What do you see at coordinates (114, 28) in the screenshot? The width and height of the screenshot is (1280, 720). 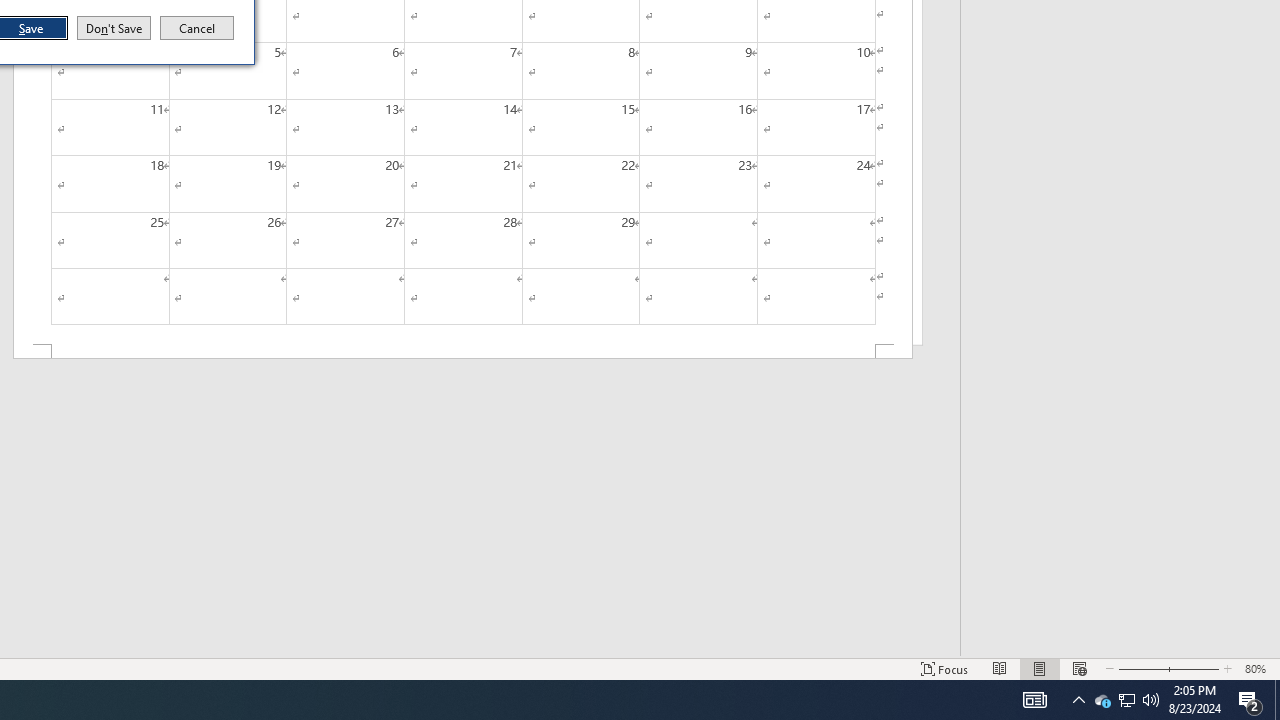 I see `Don't Save` at bounding box center [114, 28].